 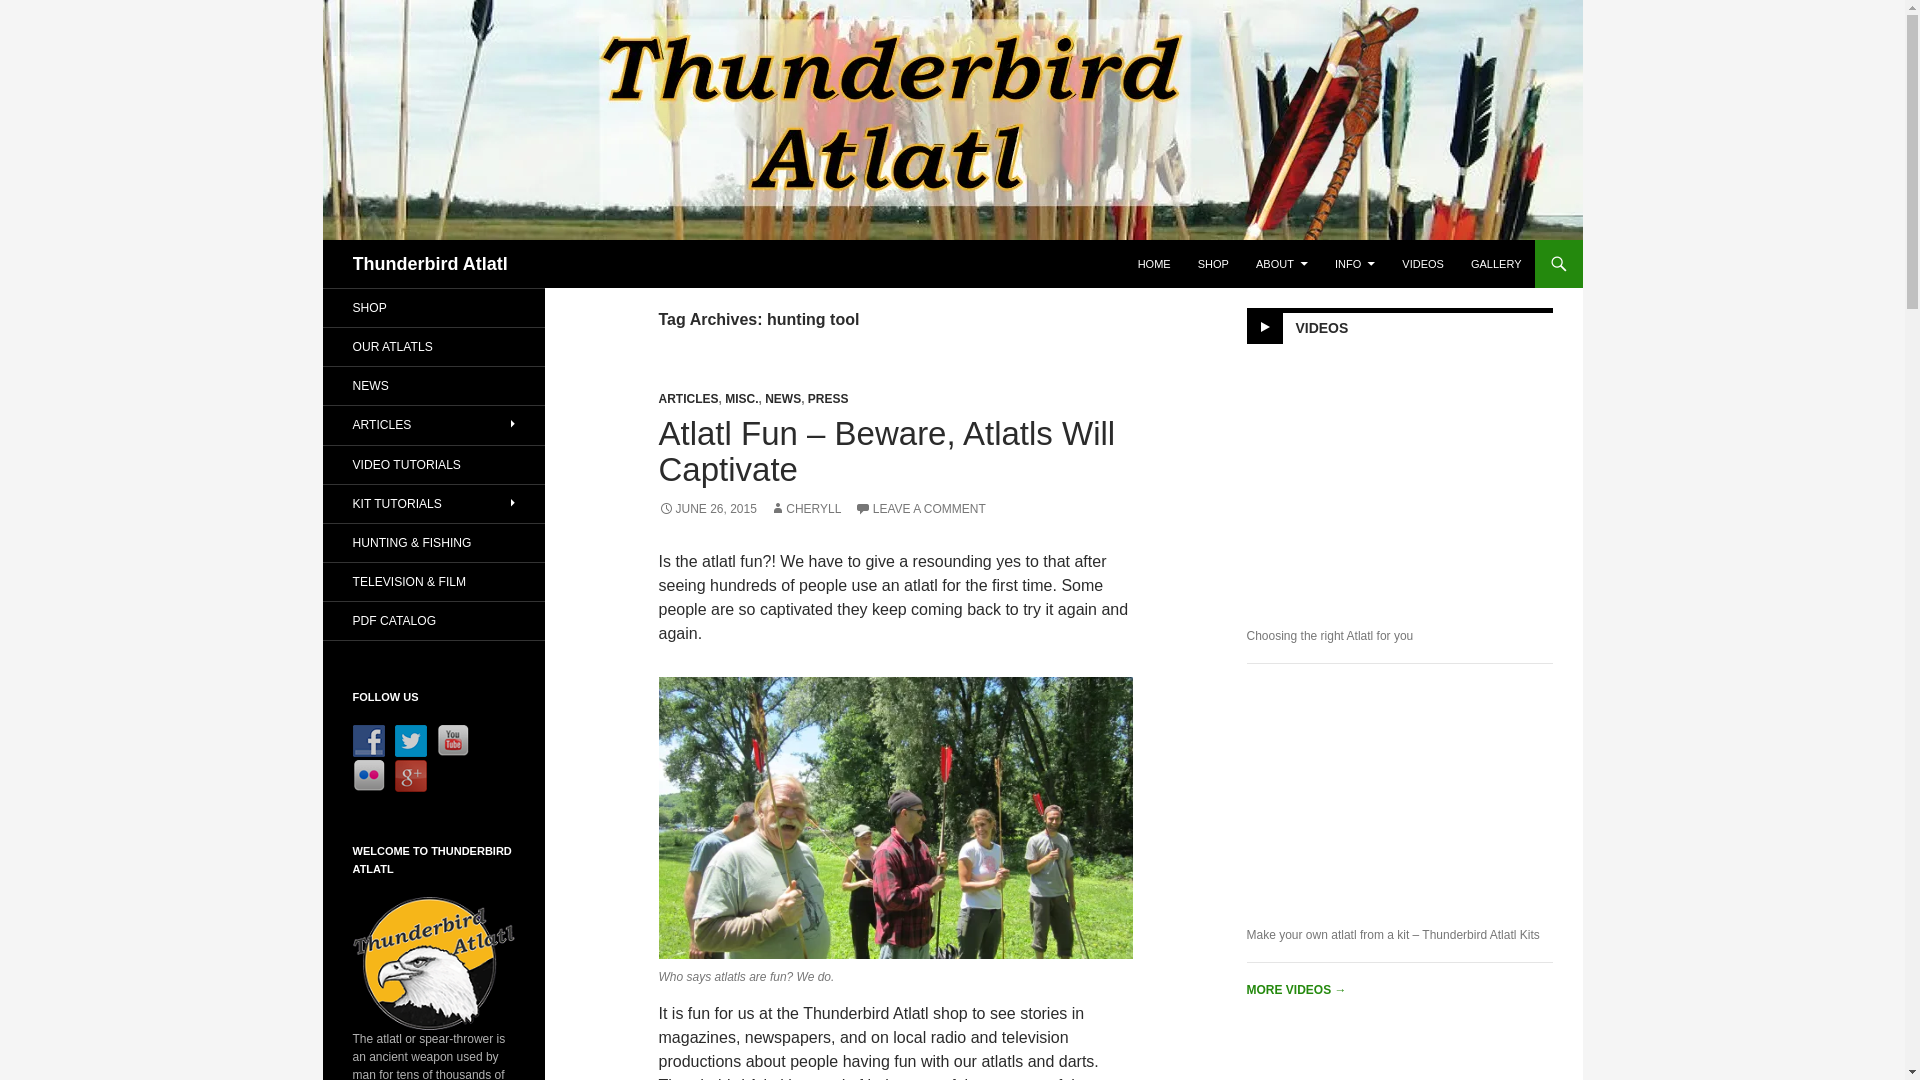 What do you see at coordinates (920, 509) in the screenshot?
I see `LEAVE A COMMENT` at bounding box center [920, 509].